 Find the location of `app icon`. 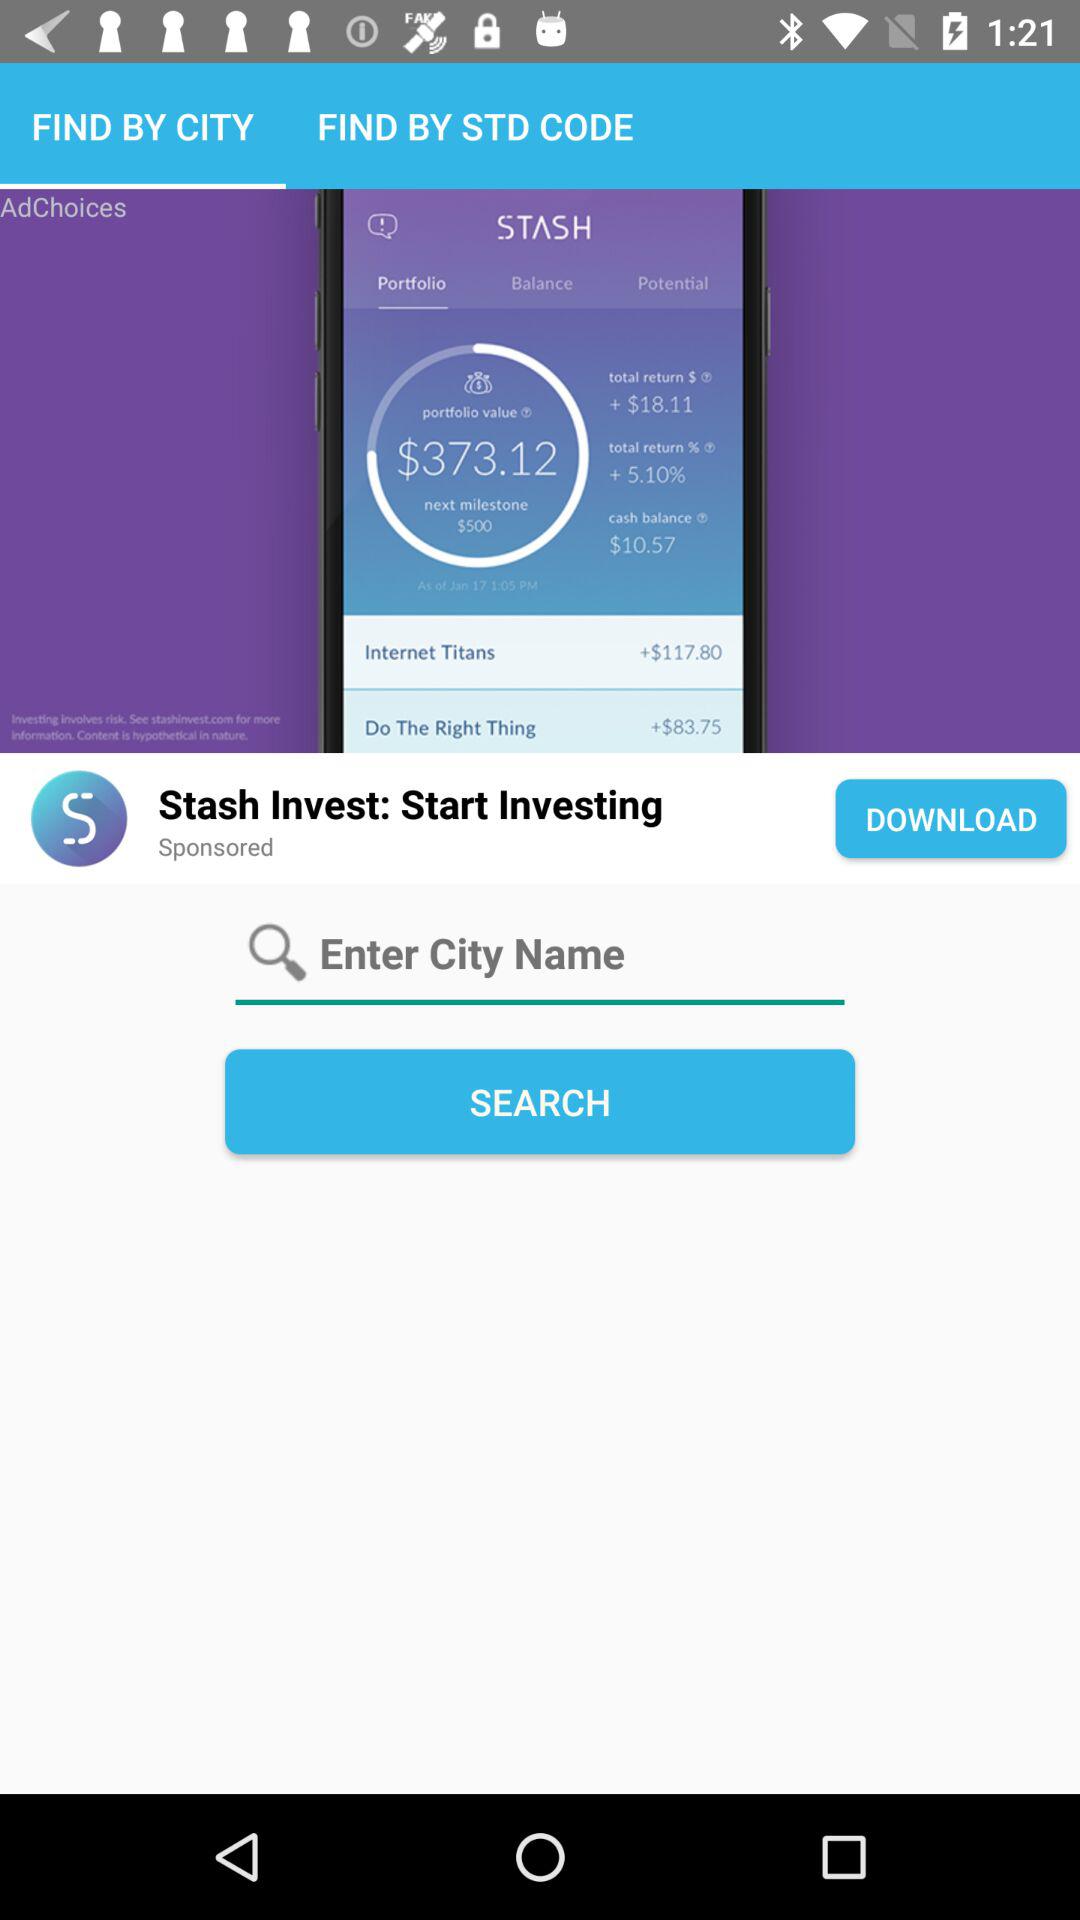

app icon is located at coordinates (78, 818).